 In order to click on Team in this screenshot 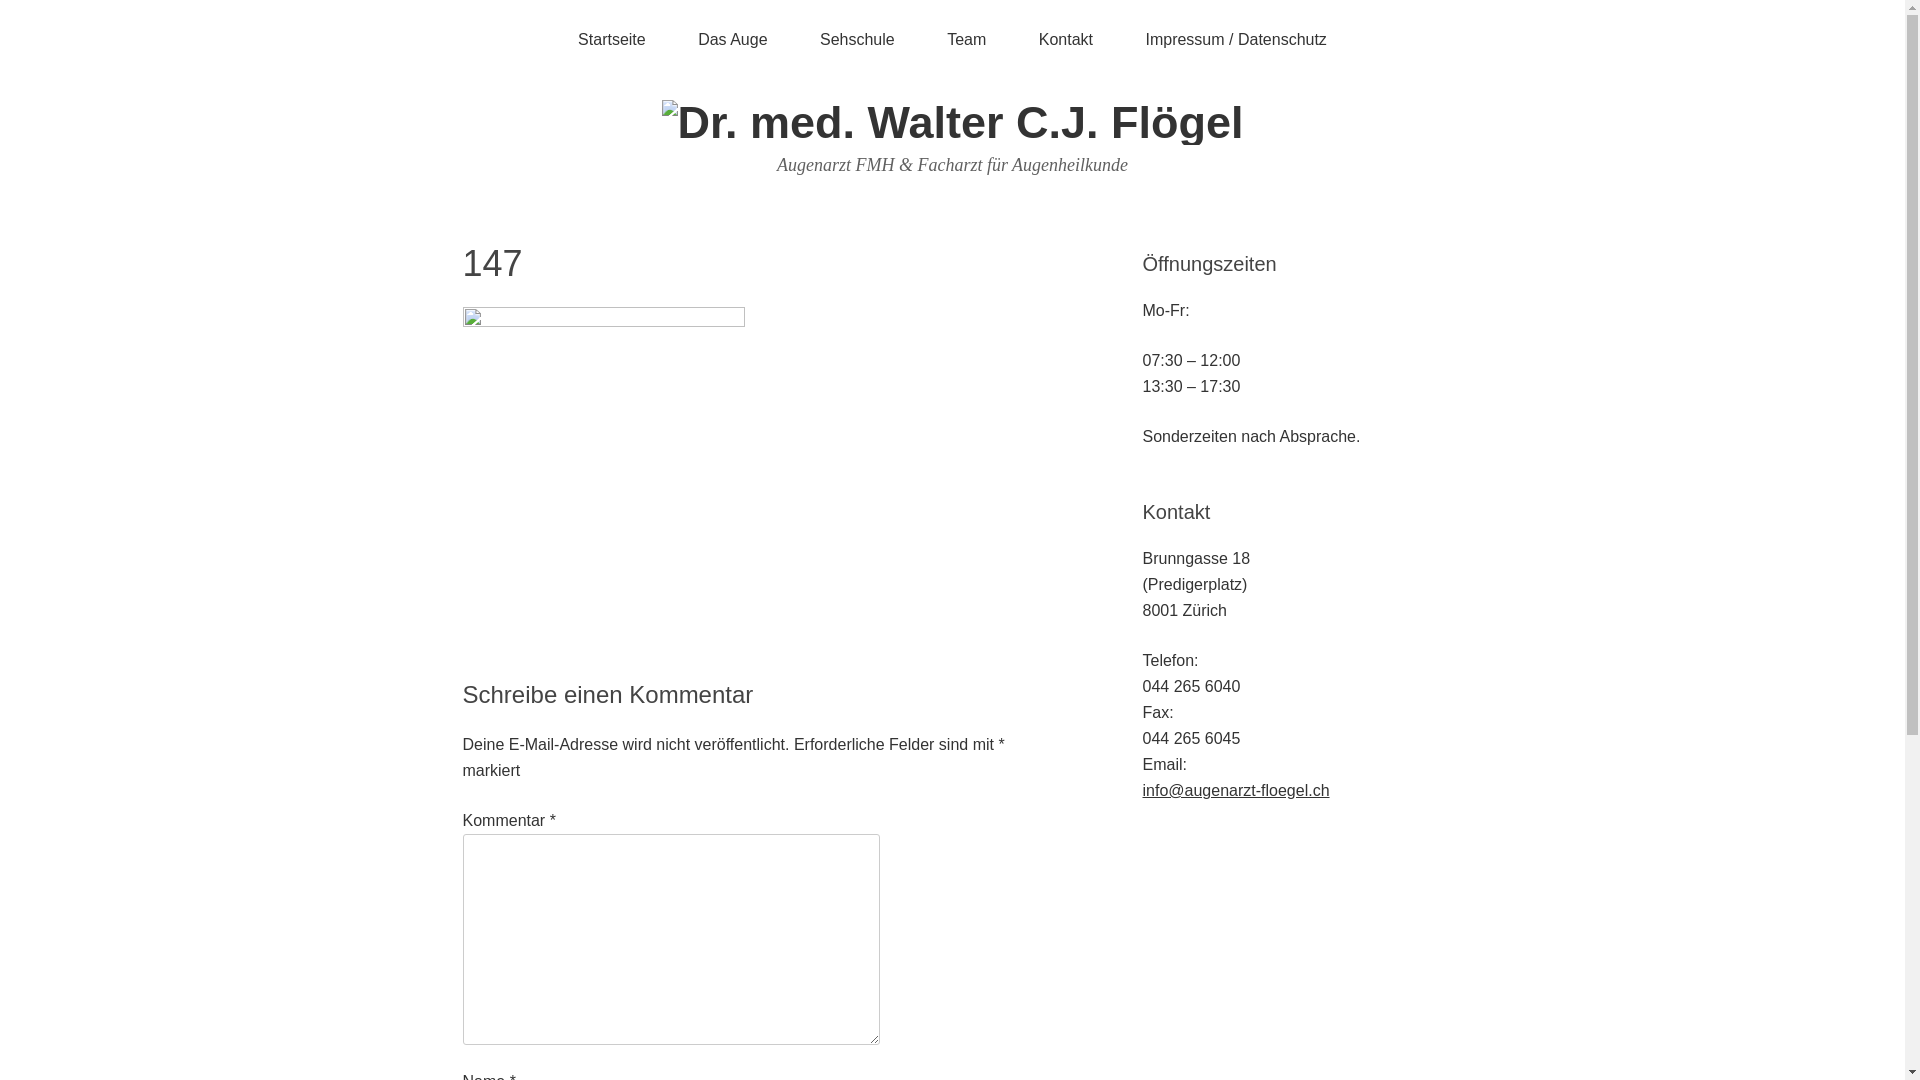, I will do `click(966, 40)`.